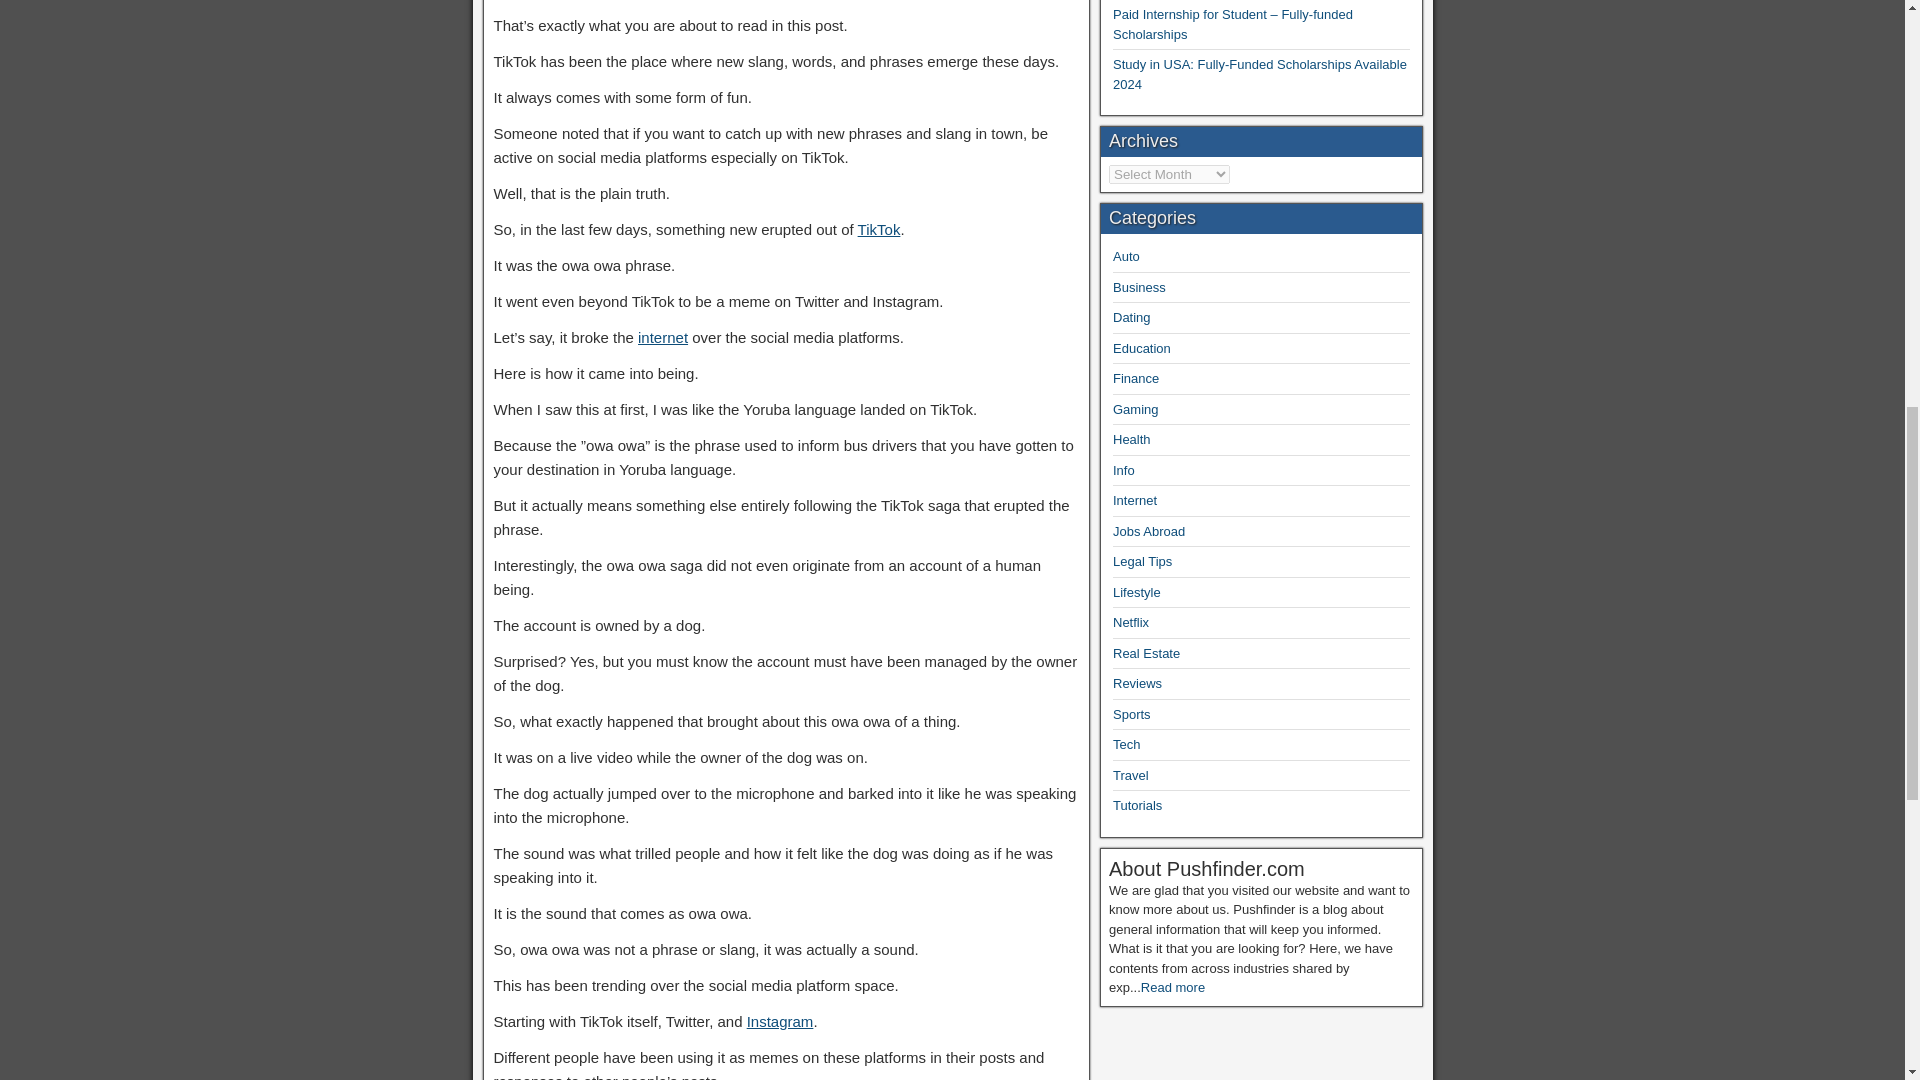 Image resolution: width=1920 pixels, height=1080 pixels. What do you see at coordinates (780, 1022) in the screenshot?
I see `Instagram` at bounding box center [780, 1022].